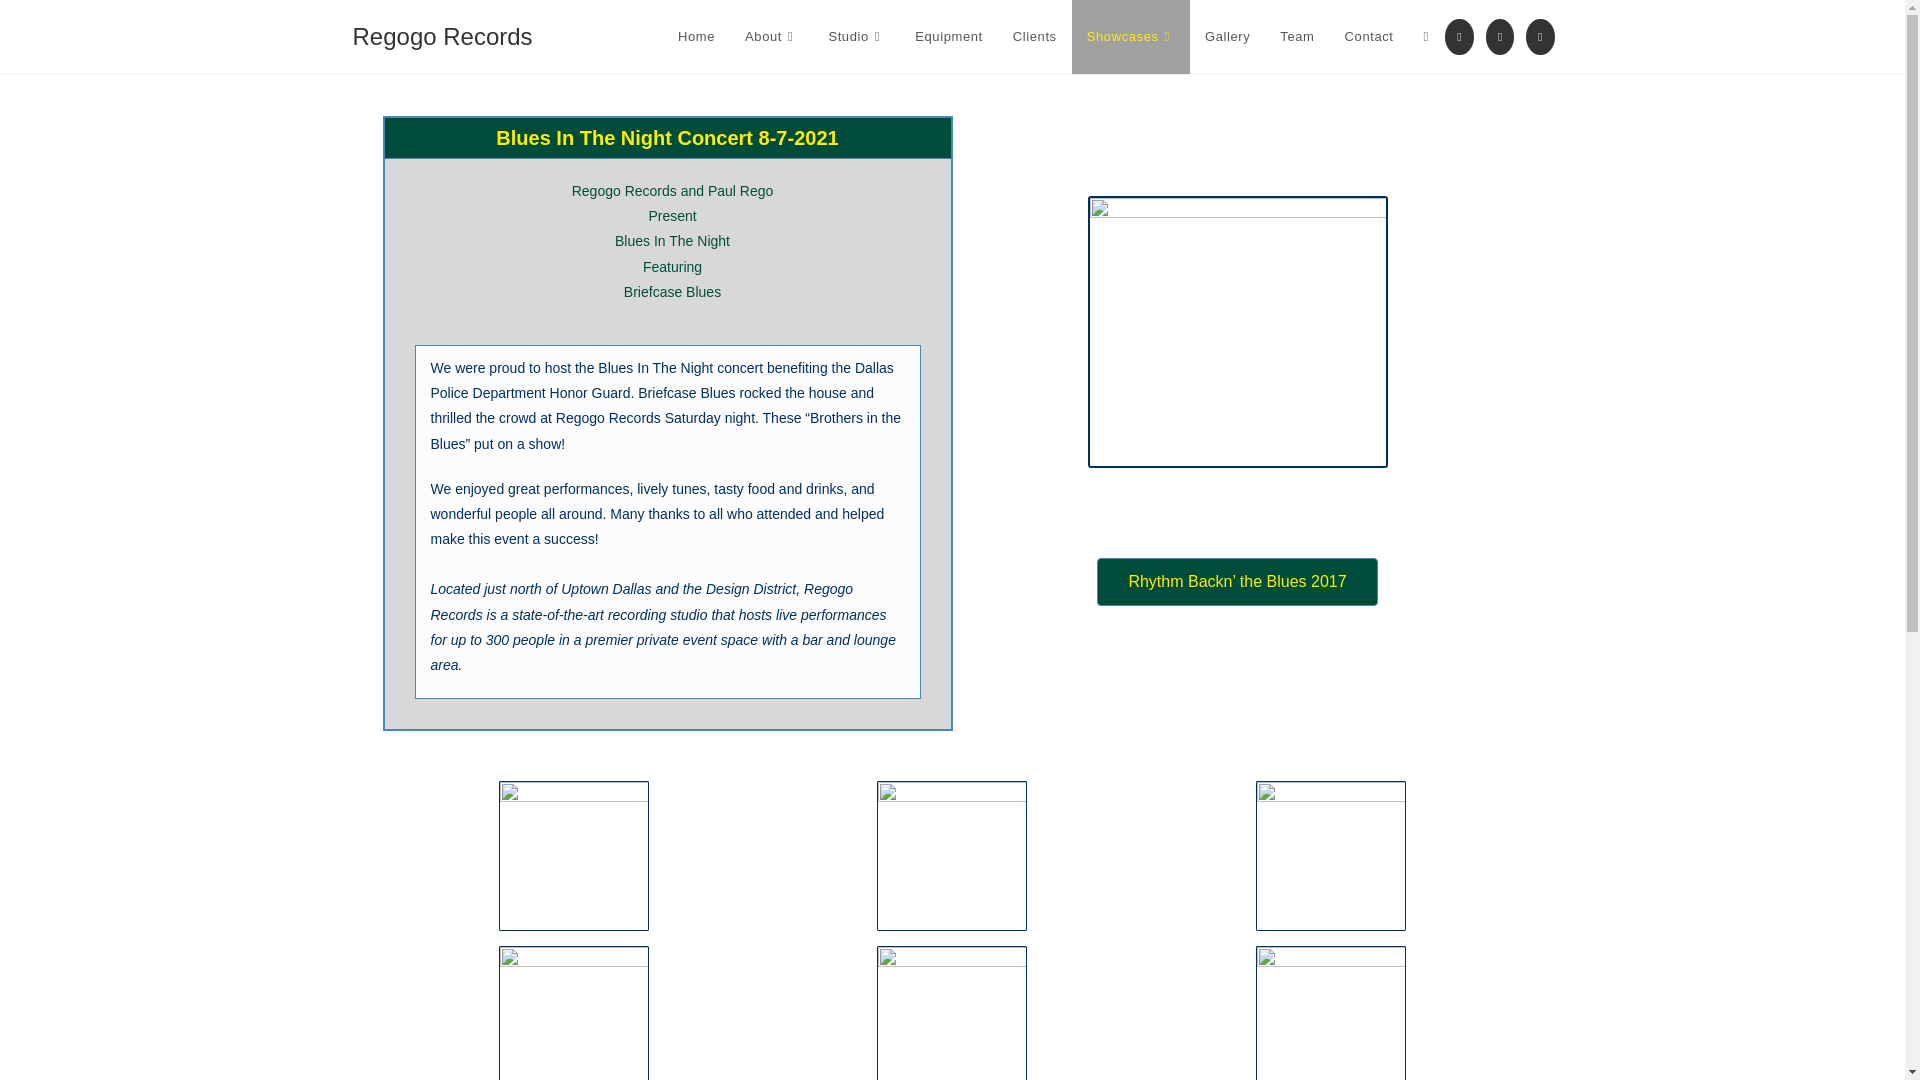 Image resolution: width=1920 pixels, height=1080 pixels. What do you see at coordinates (770, 37) in the screenshot?
I see `About` at bounding box center [770, 37].